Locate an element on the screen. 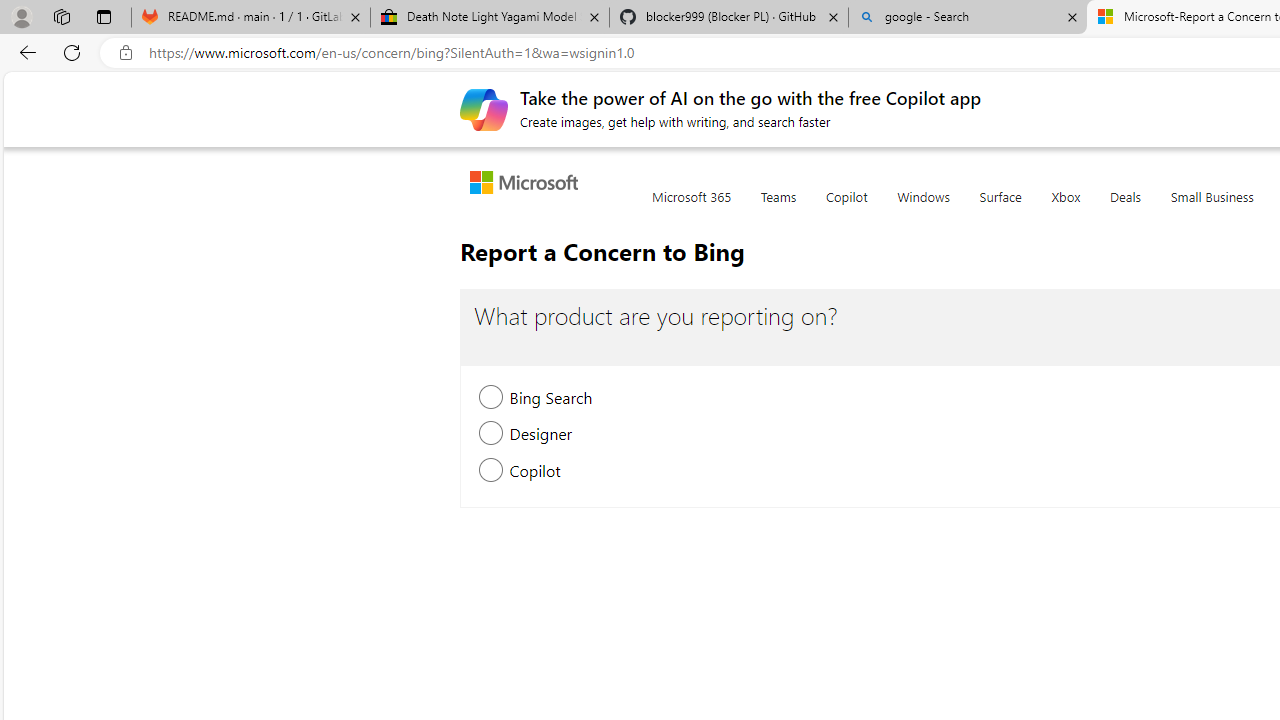 This screenshot has width=1280, height=720. Bing Search, new section will be expanded is located at coordinates (492, 400).